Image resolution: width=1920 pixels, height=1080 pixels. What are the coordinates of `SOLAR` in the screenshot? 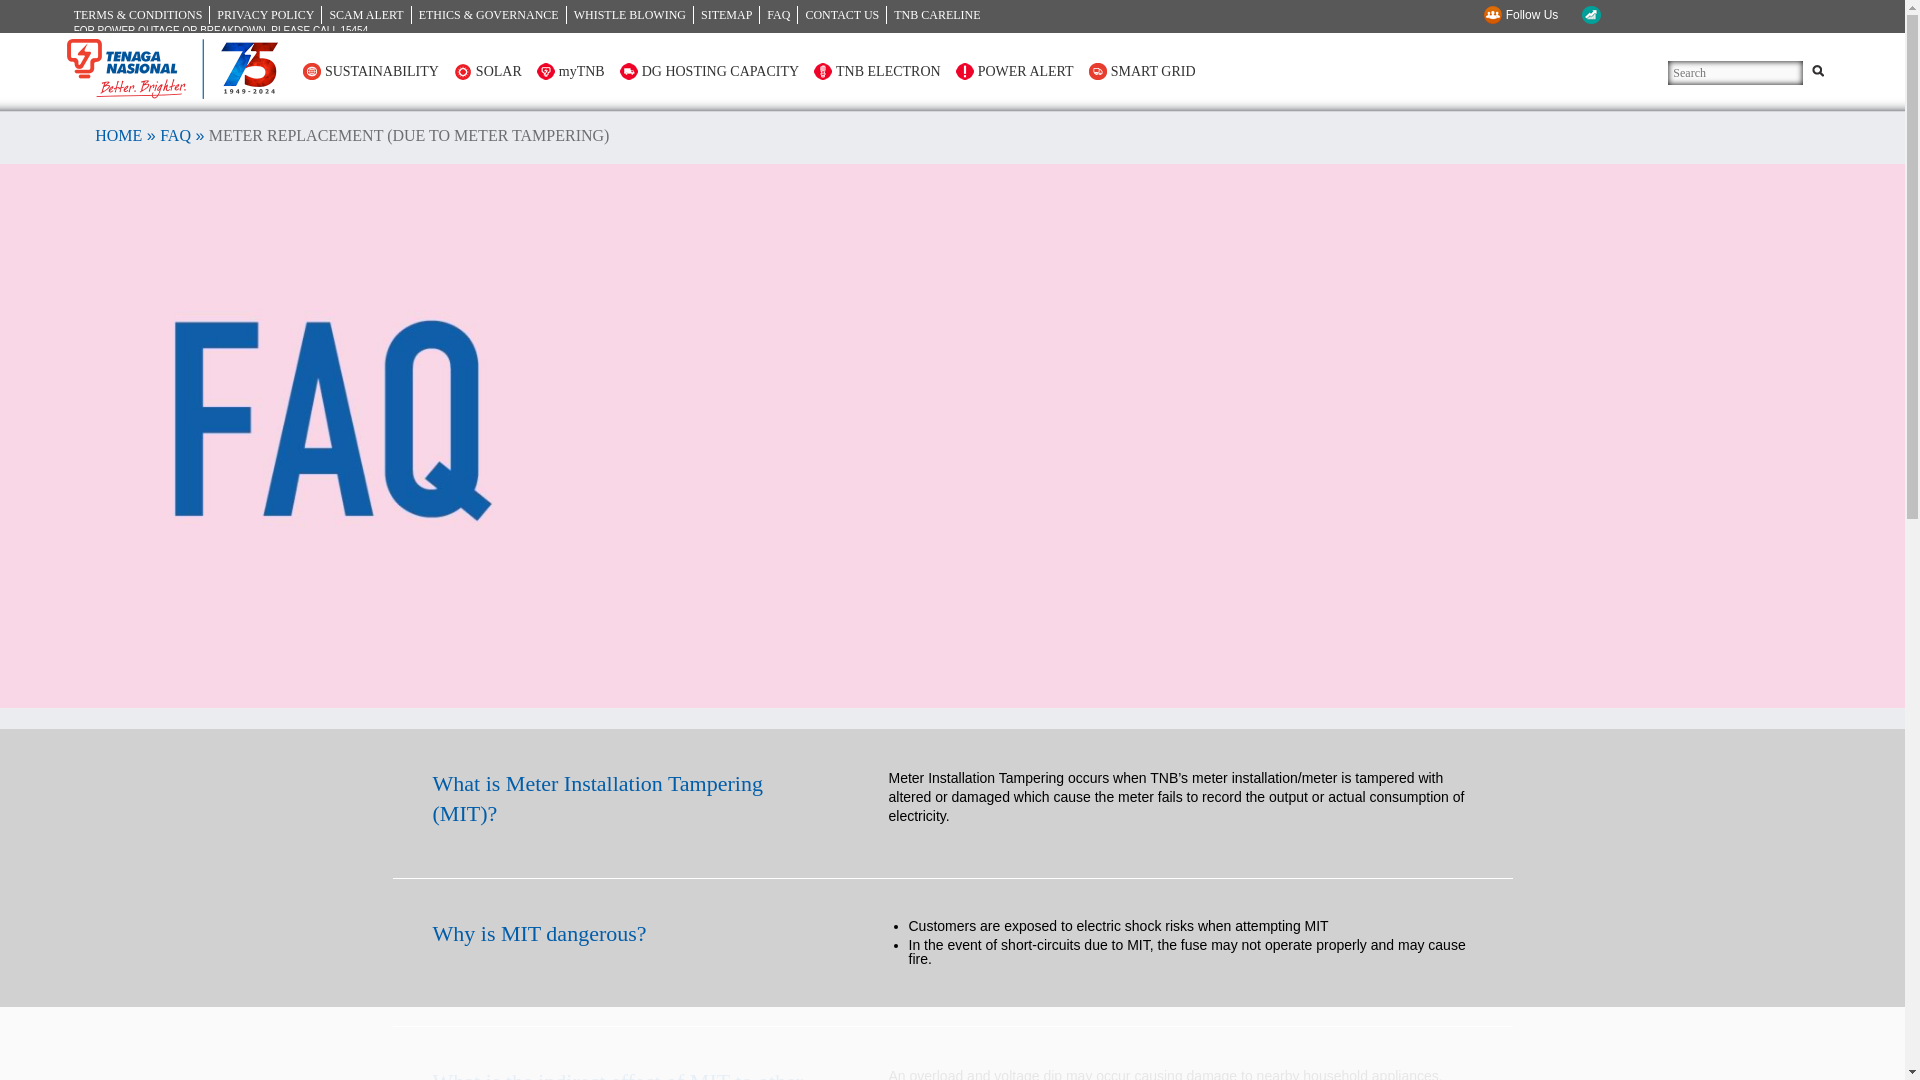 It's located at (488, 70).